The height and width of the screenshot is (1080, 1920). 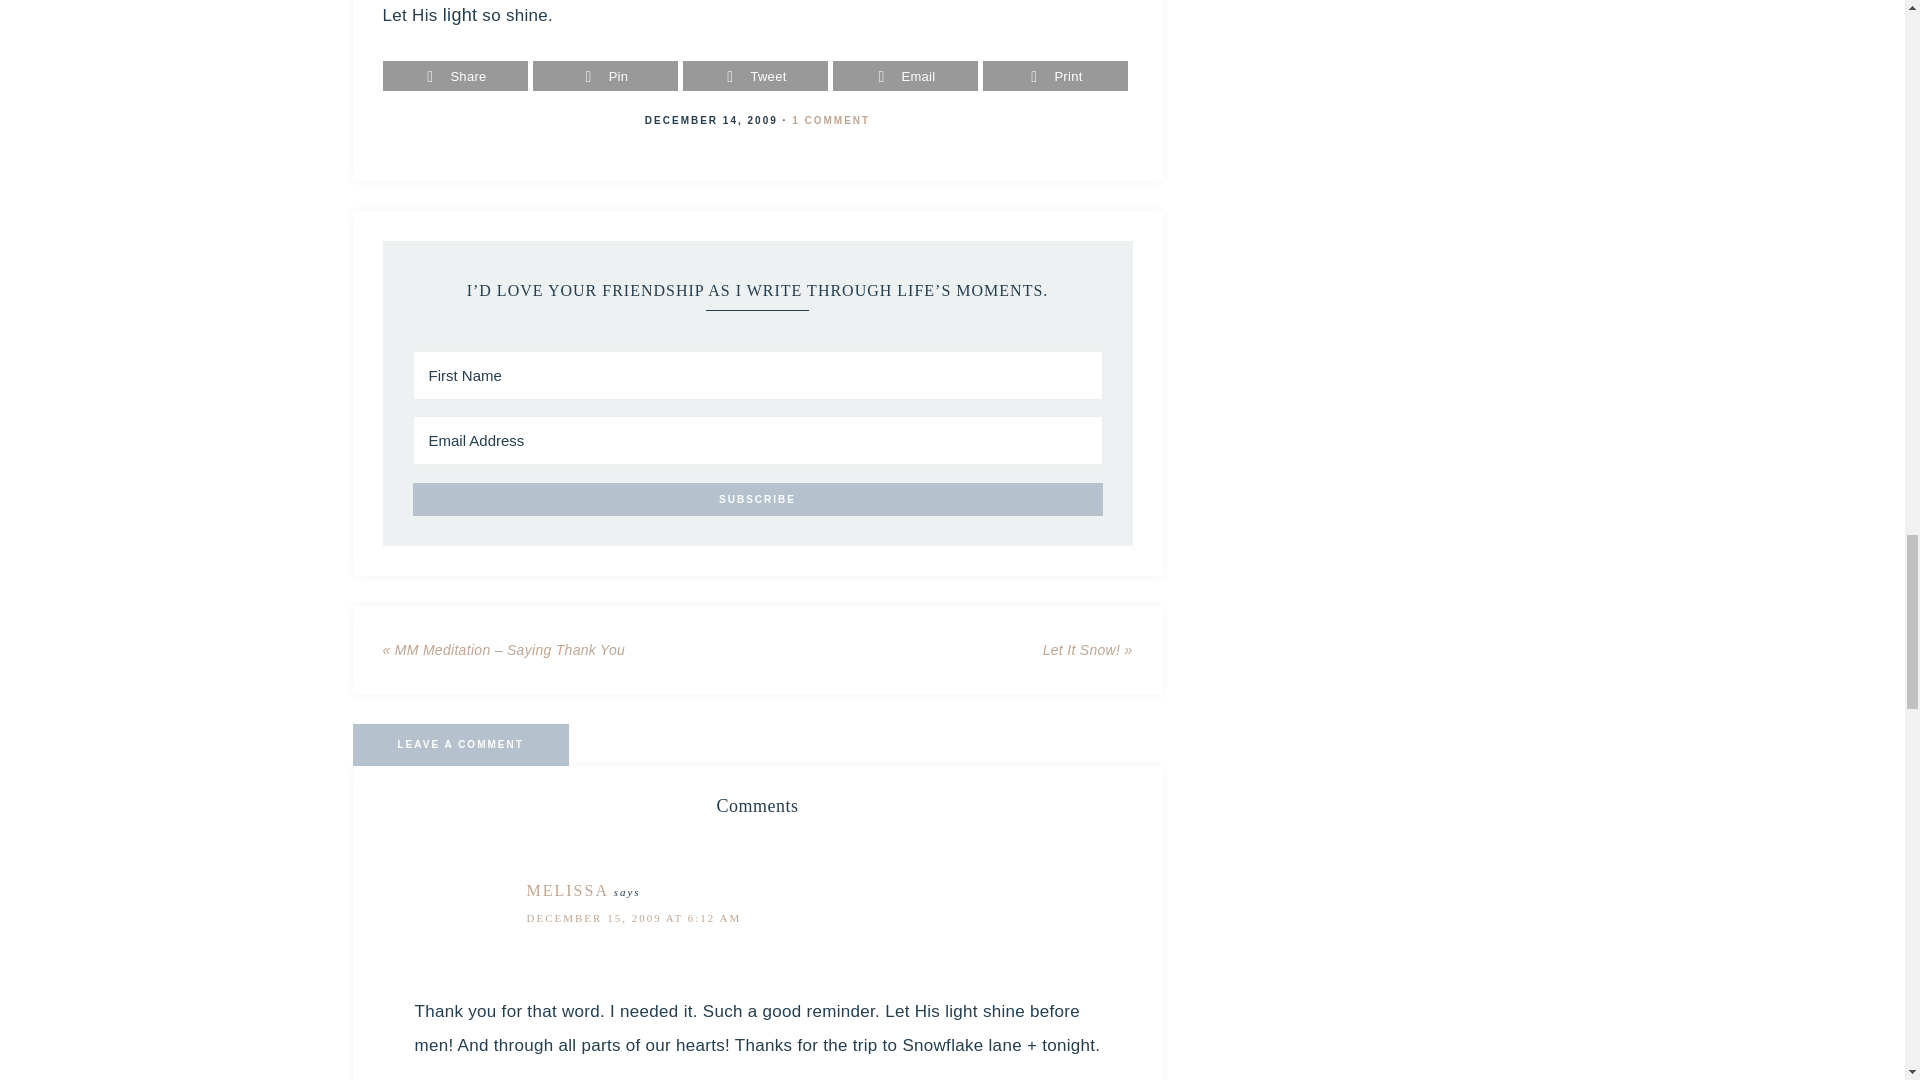 What do you see at coordinates (567, 890) in the screenshot?
I see `MELISSA` at bounding box center [567, 890].